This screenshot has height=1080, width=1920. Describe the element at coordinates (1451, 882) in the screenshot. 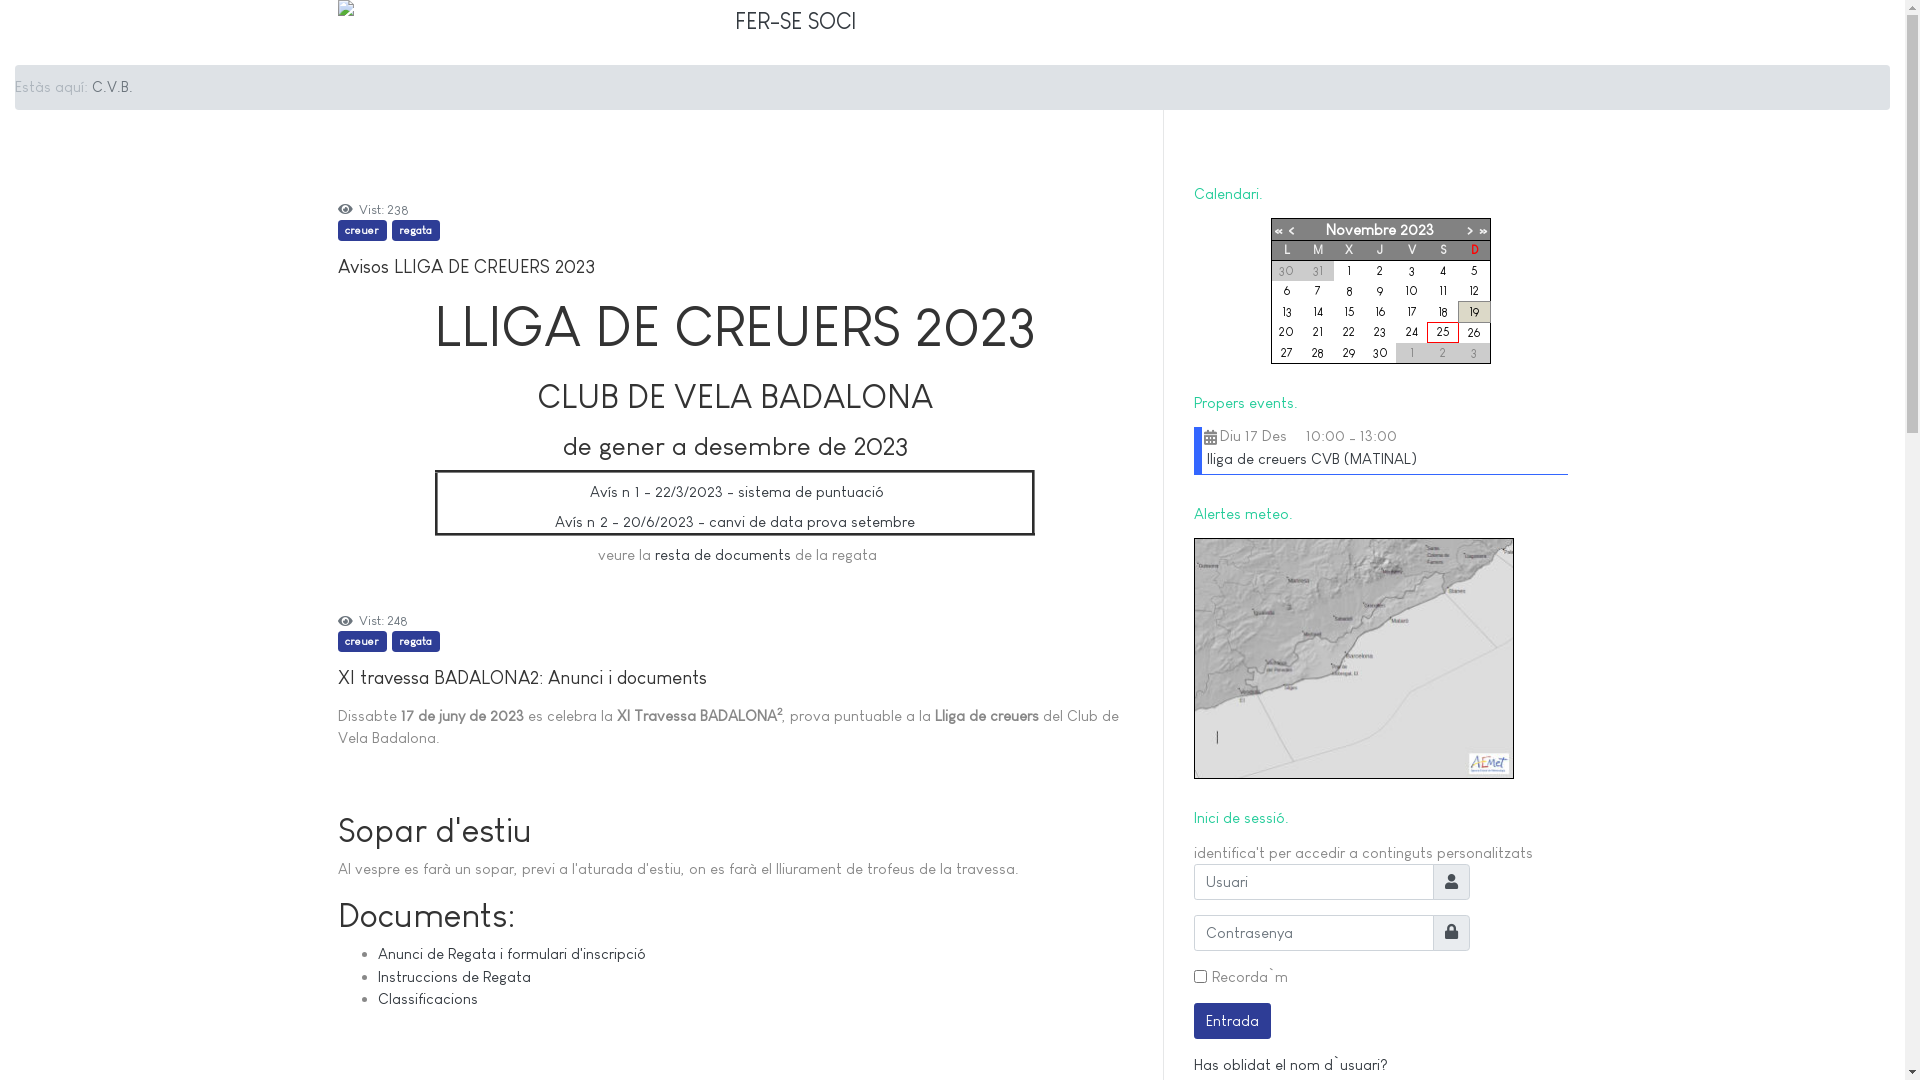

I see `Usuari` at that location.